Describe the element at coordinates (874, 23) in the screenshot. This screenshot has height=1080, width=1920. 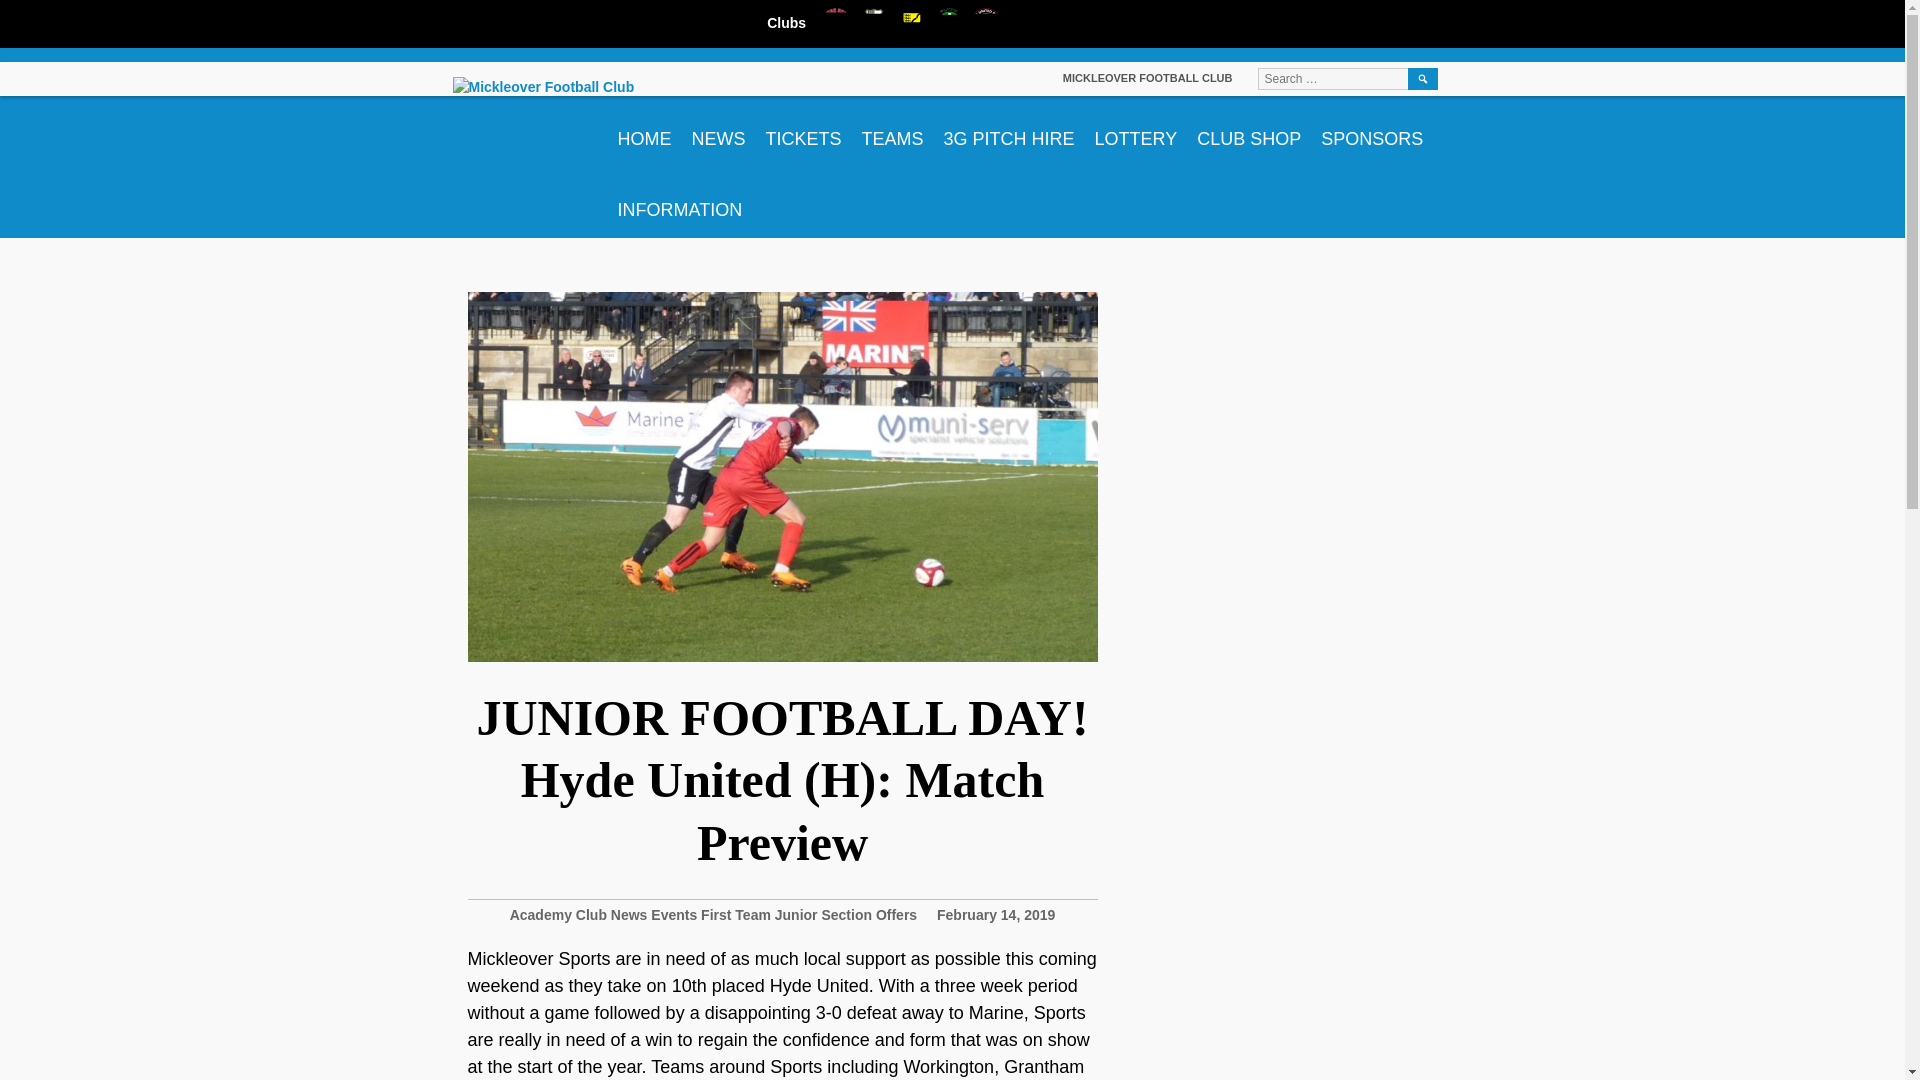
I see `Bamber Bridge` at that location.